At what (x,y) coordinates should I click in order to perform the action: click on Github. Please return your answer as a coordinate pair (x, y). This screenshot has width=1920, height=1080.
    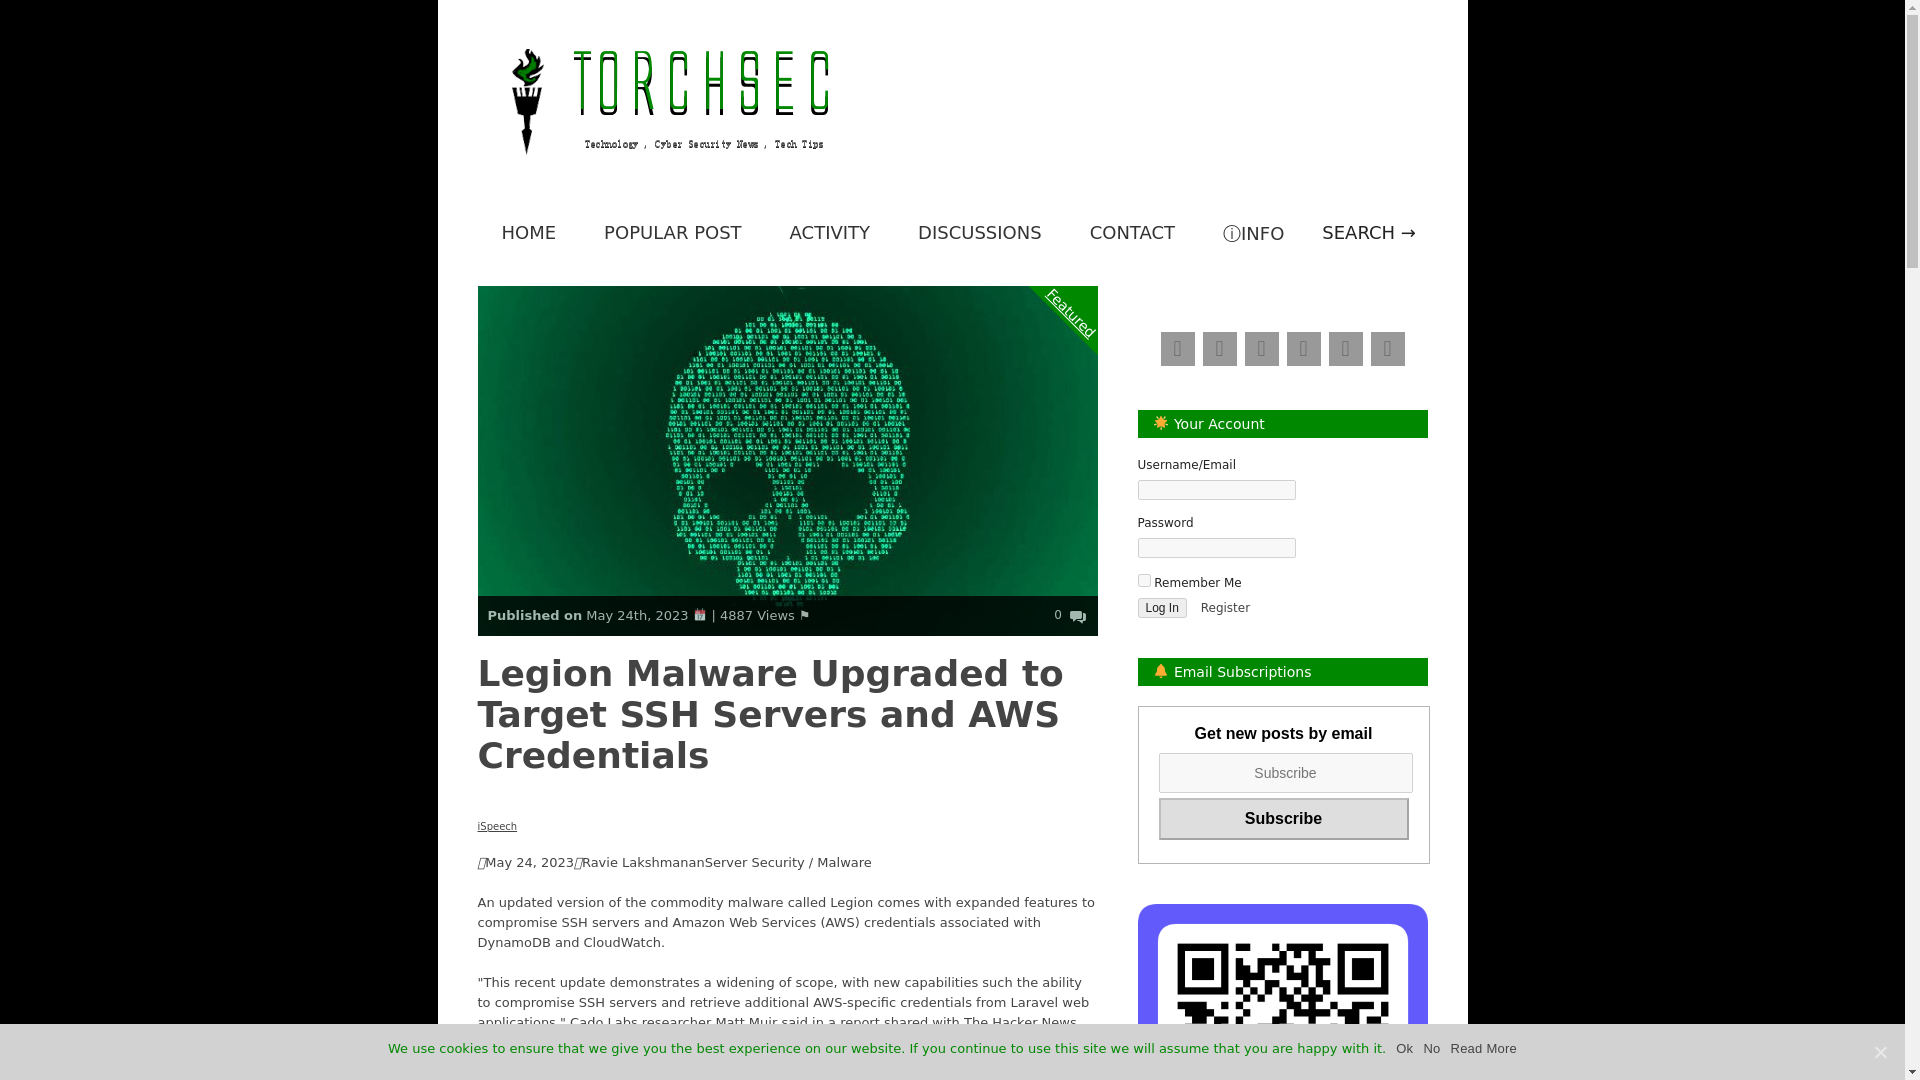
    Looking at the image, I should click on (1303, 348).